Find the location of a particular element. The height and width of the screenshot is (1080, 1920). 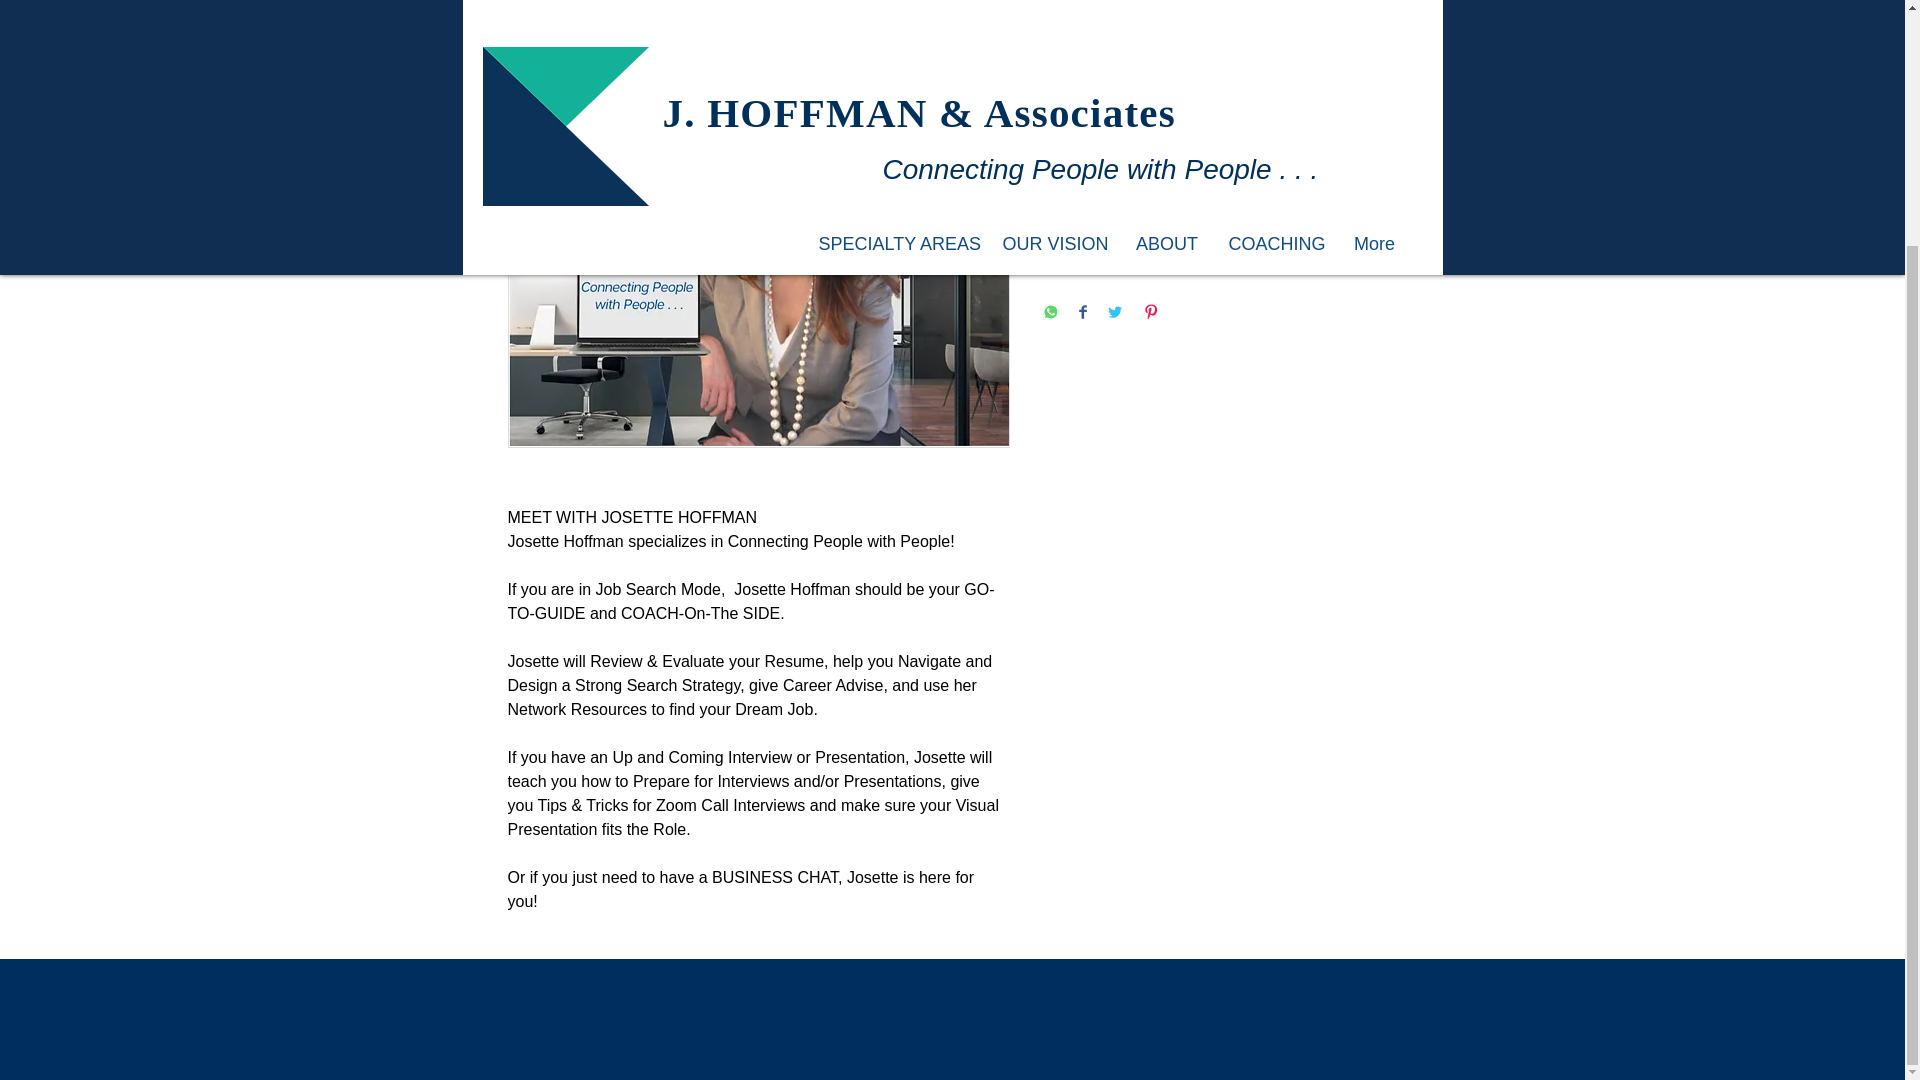

Add to Cart is located at coordinates (1220, 225).